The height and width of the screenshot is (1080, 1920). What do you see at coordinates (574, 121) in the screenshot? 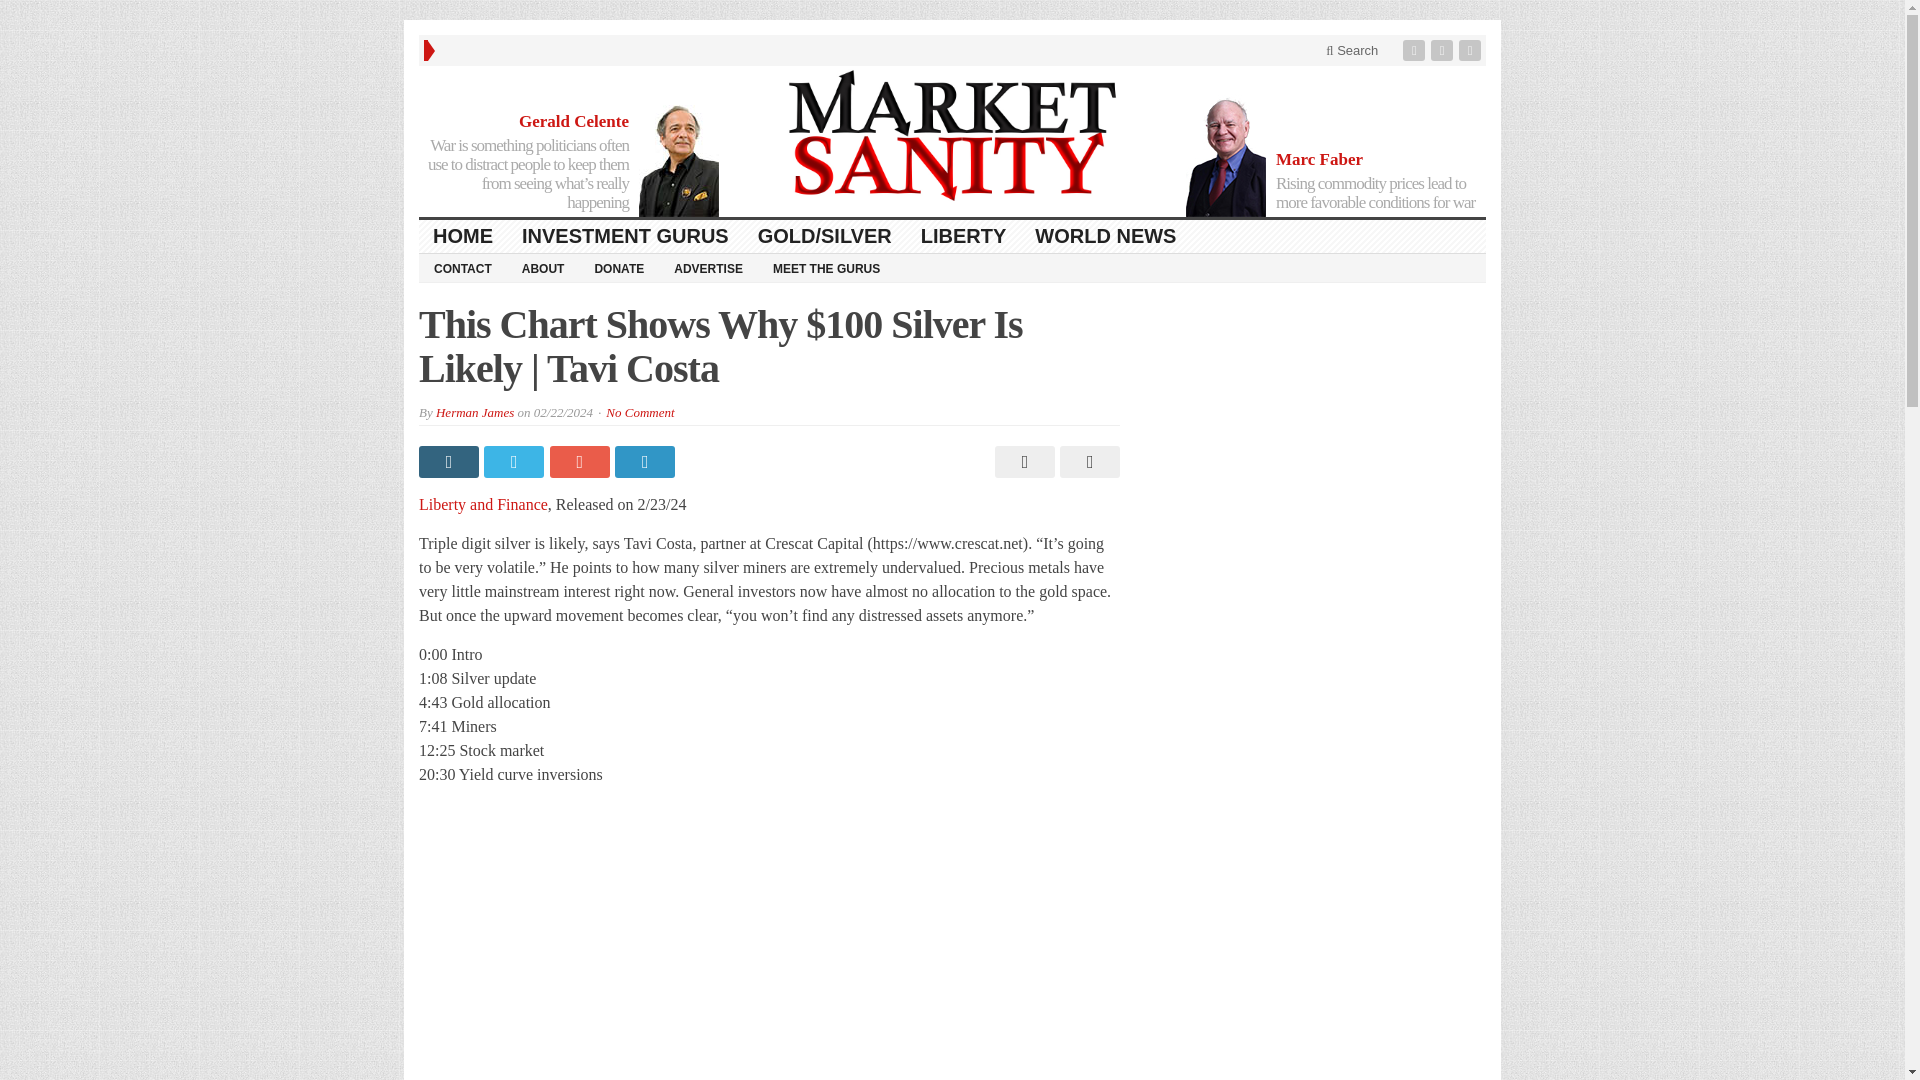
I see `Gerald Celente` at bounding box center [574, 121].